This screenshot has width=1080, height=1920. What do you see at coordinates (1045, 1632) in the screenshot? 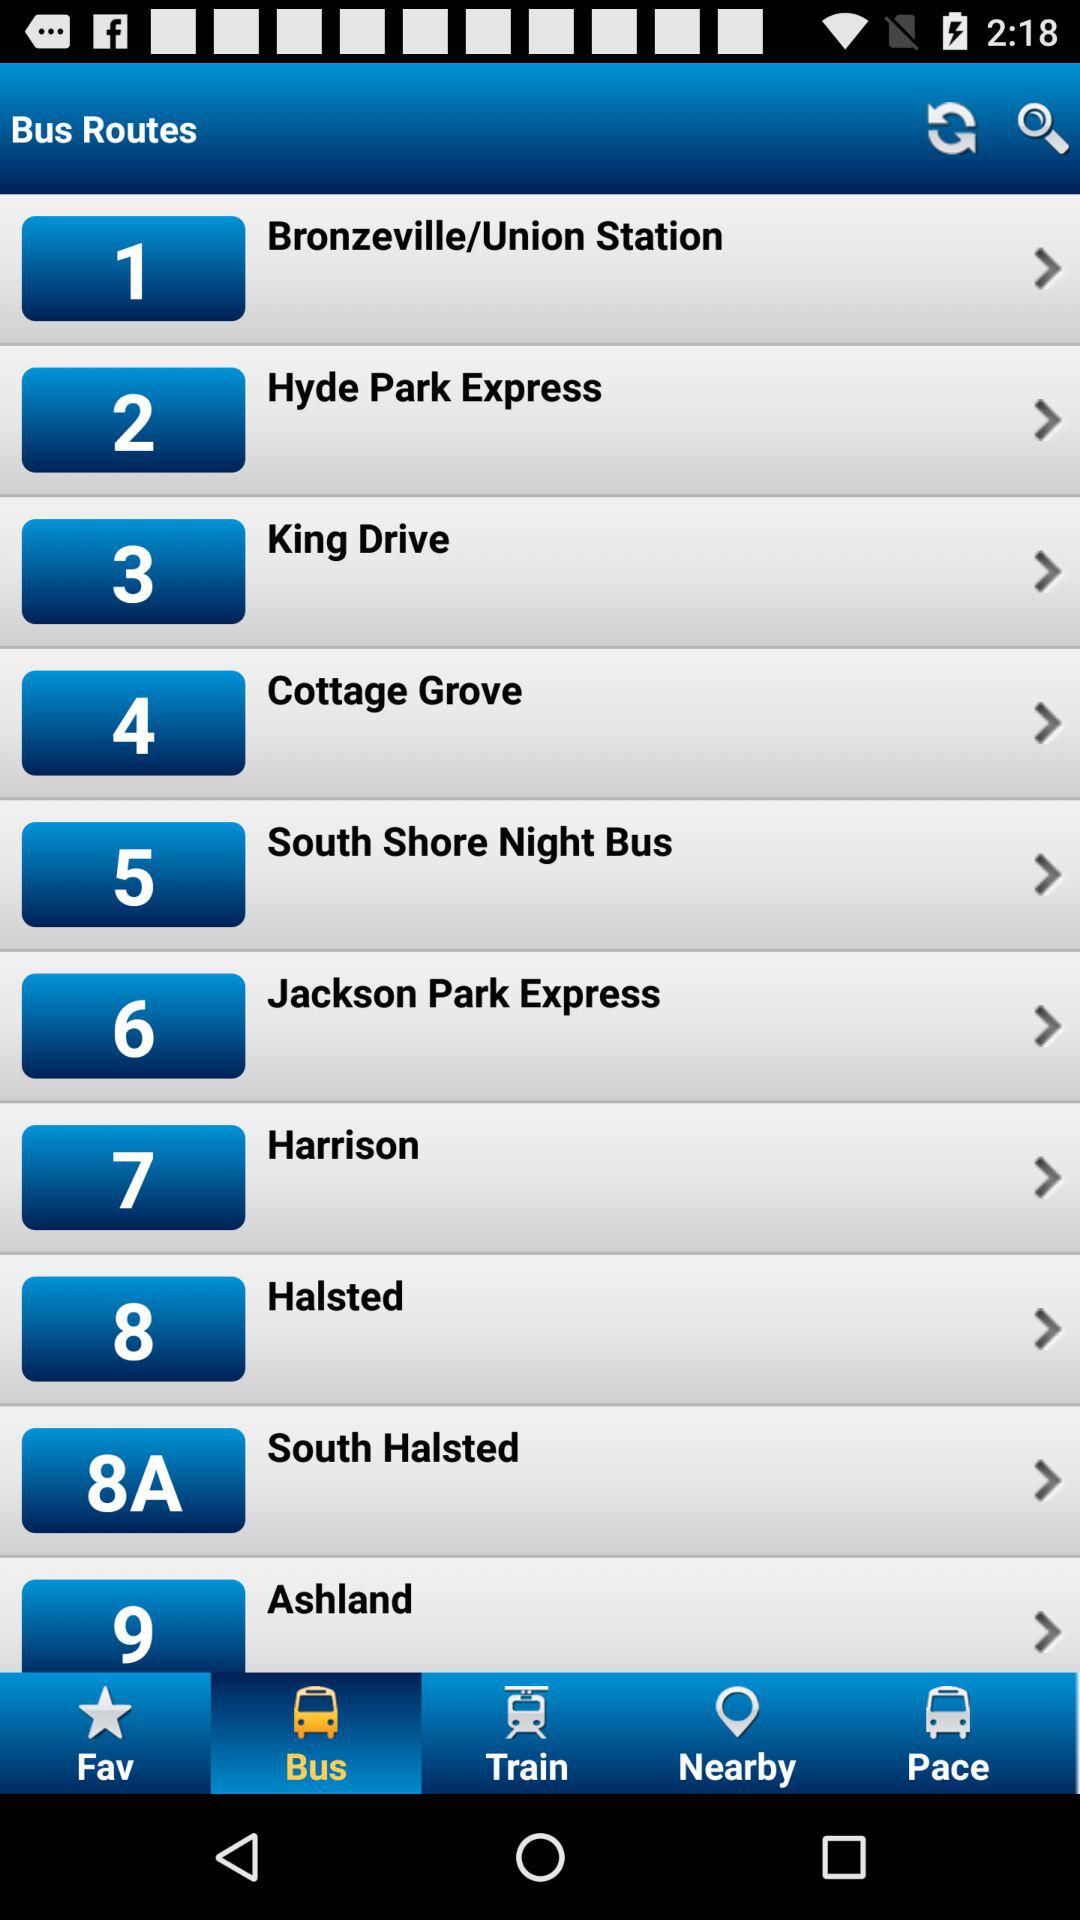
I see `turn off app next to the ashland` at bounding box center [1045, 1632].